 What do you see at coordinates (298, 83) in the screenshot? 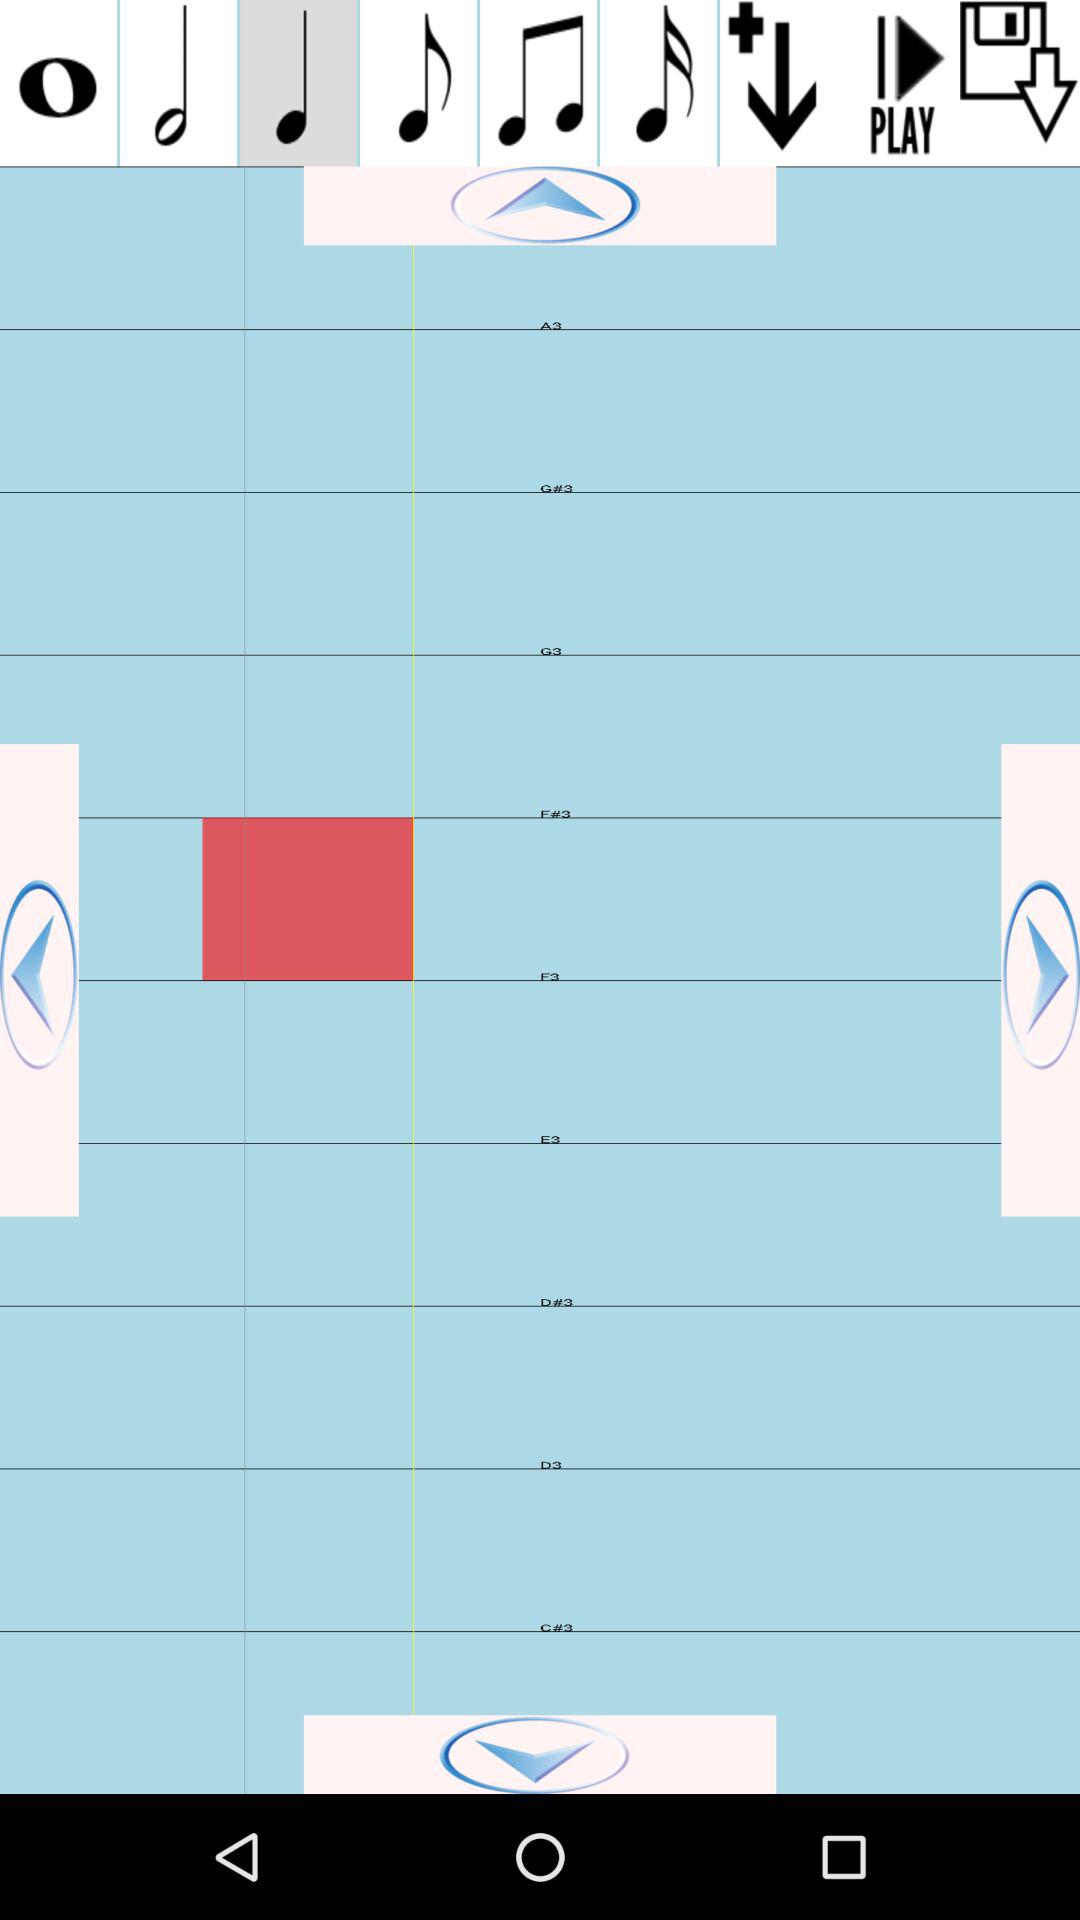
I see `place quarter note` at bounding box center [298, 83].